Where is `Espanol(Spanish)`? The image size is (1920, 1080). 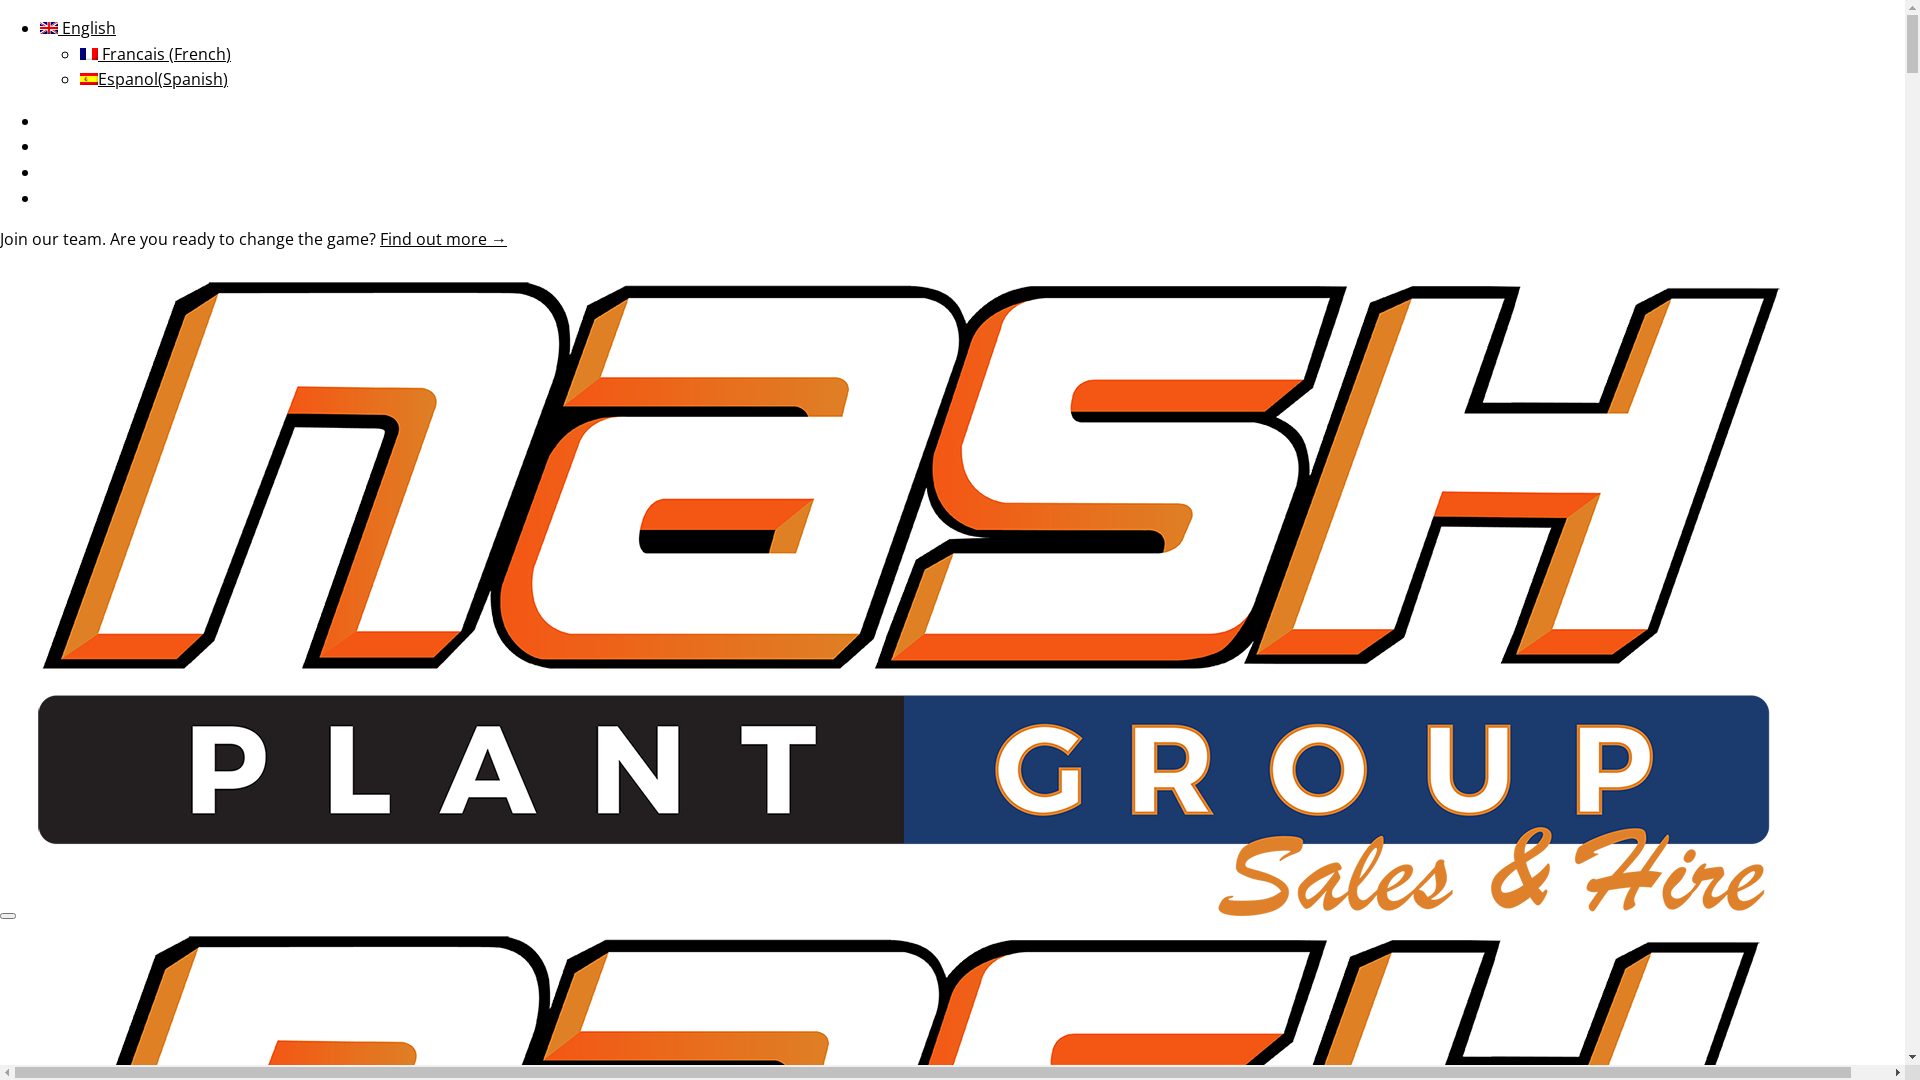 Espanol(Spanish) is located at coordinates (154, 79).